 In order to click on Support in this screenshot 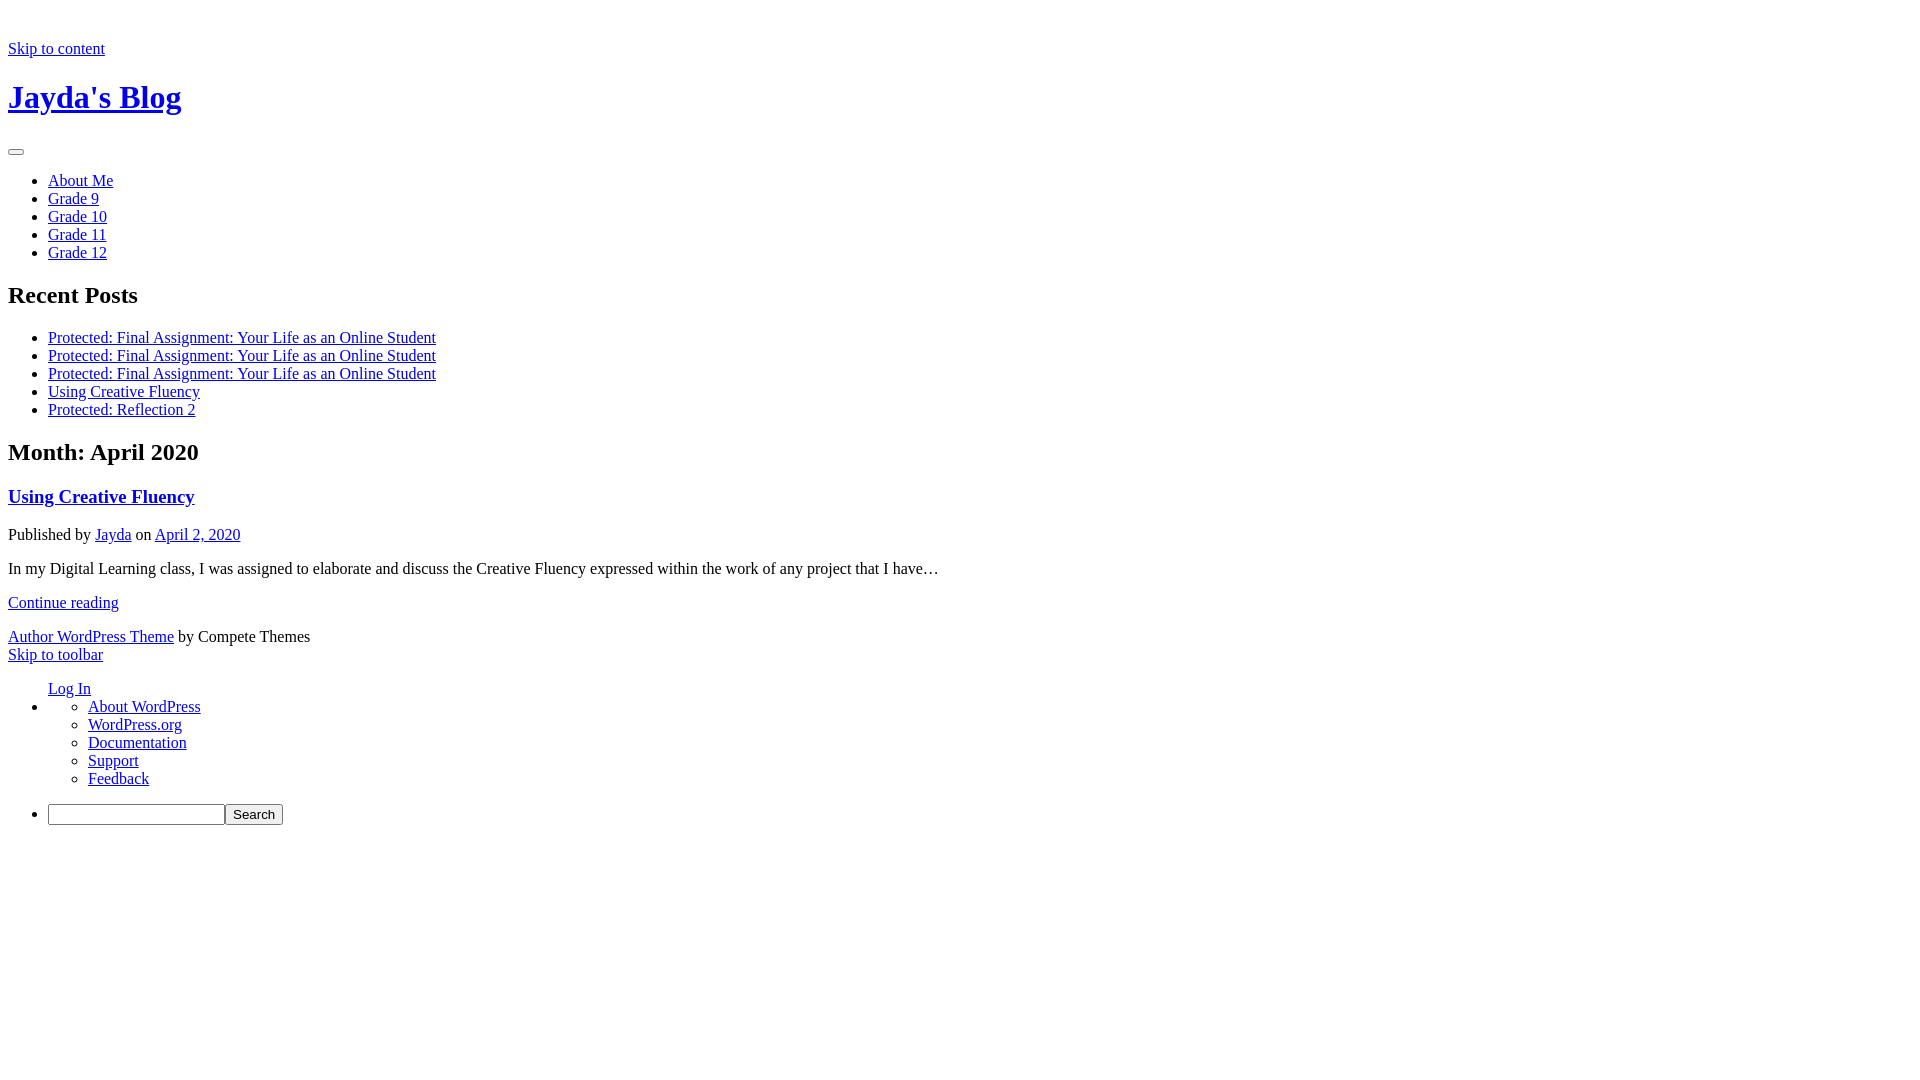, I will do `click(114, 760)`.